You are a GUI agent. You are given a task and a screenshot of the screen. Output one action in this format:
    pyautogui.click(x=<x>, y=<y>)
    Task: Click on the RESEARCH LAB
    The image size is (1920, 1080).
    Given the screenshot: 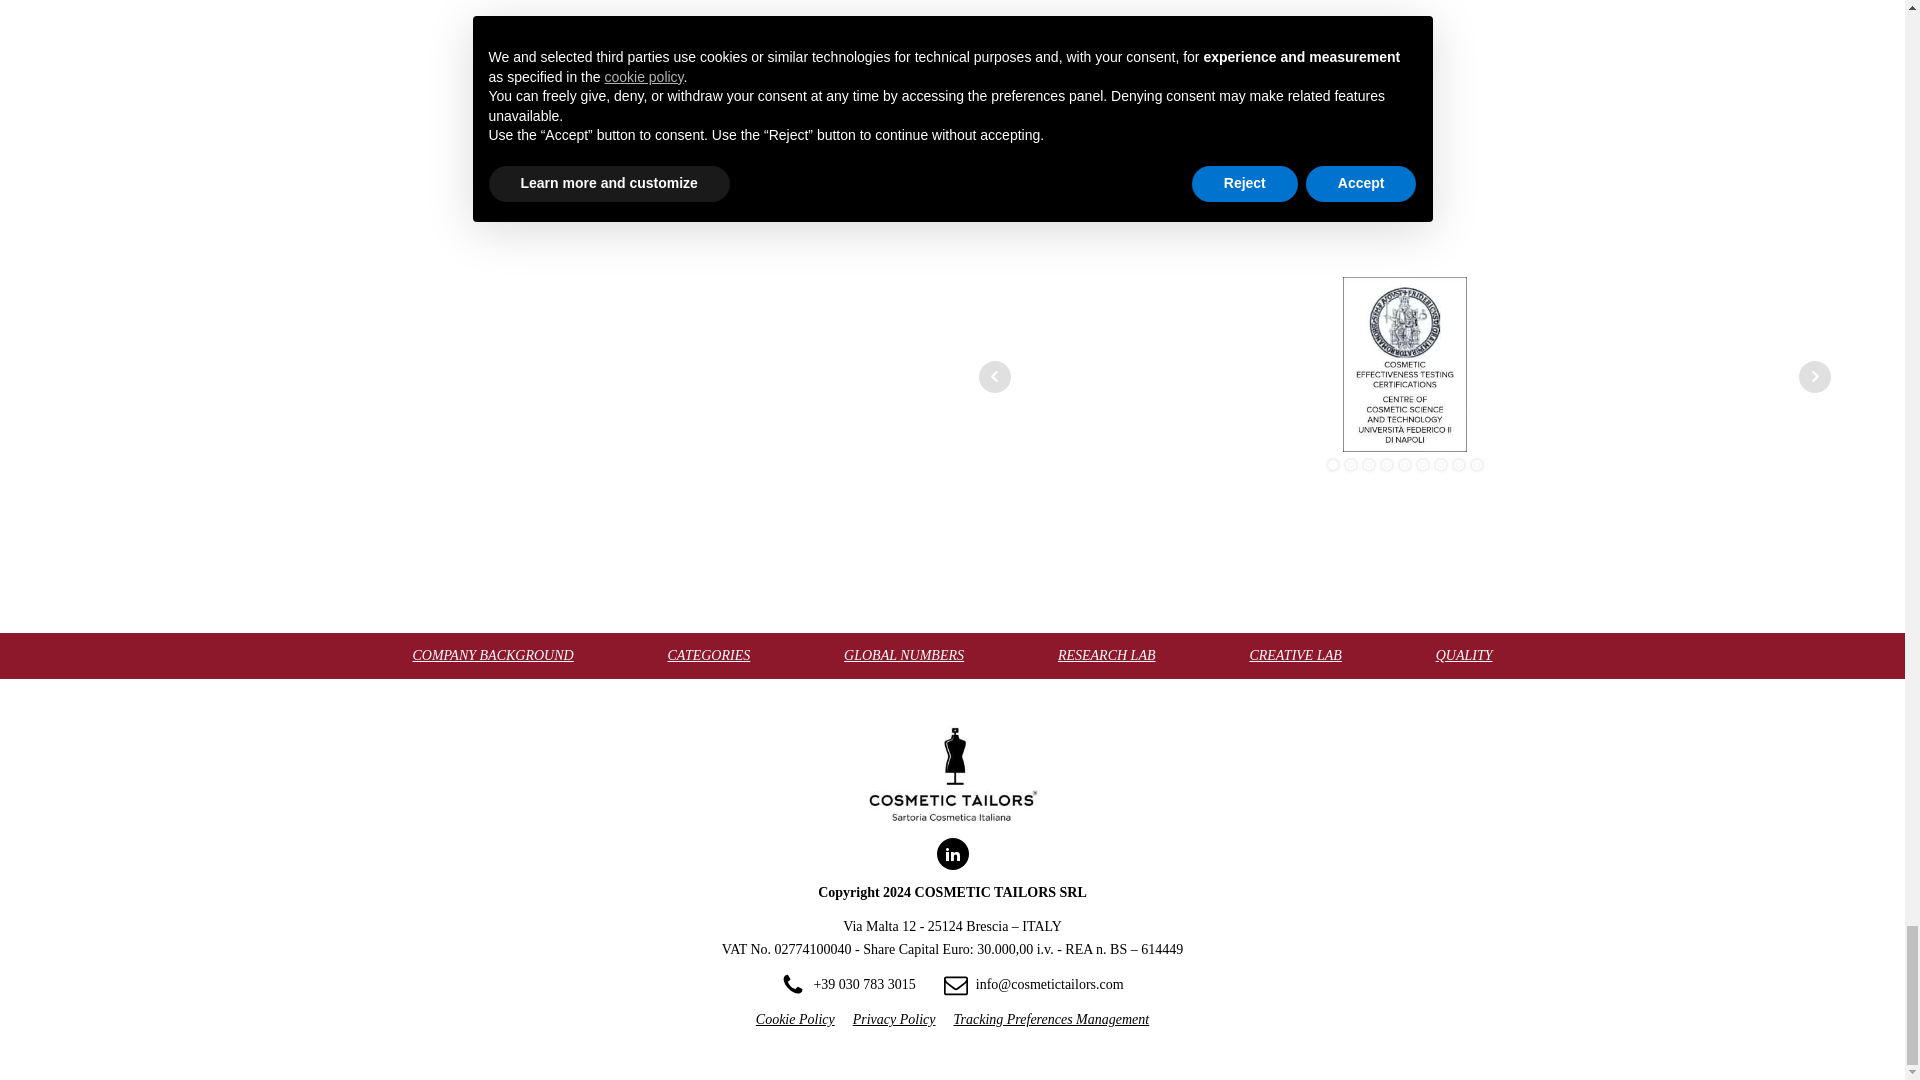 What is the action you would take?
    pyautogui.click(x=1106, y=656)
    